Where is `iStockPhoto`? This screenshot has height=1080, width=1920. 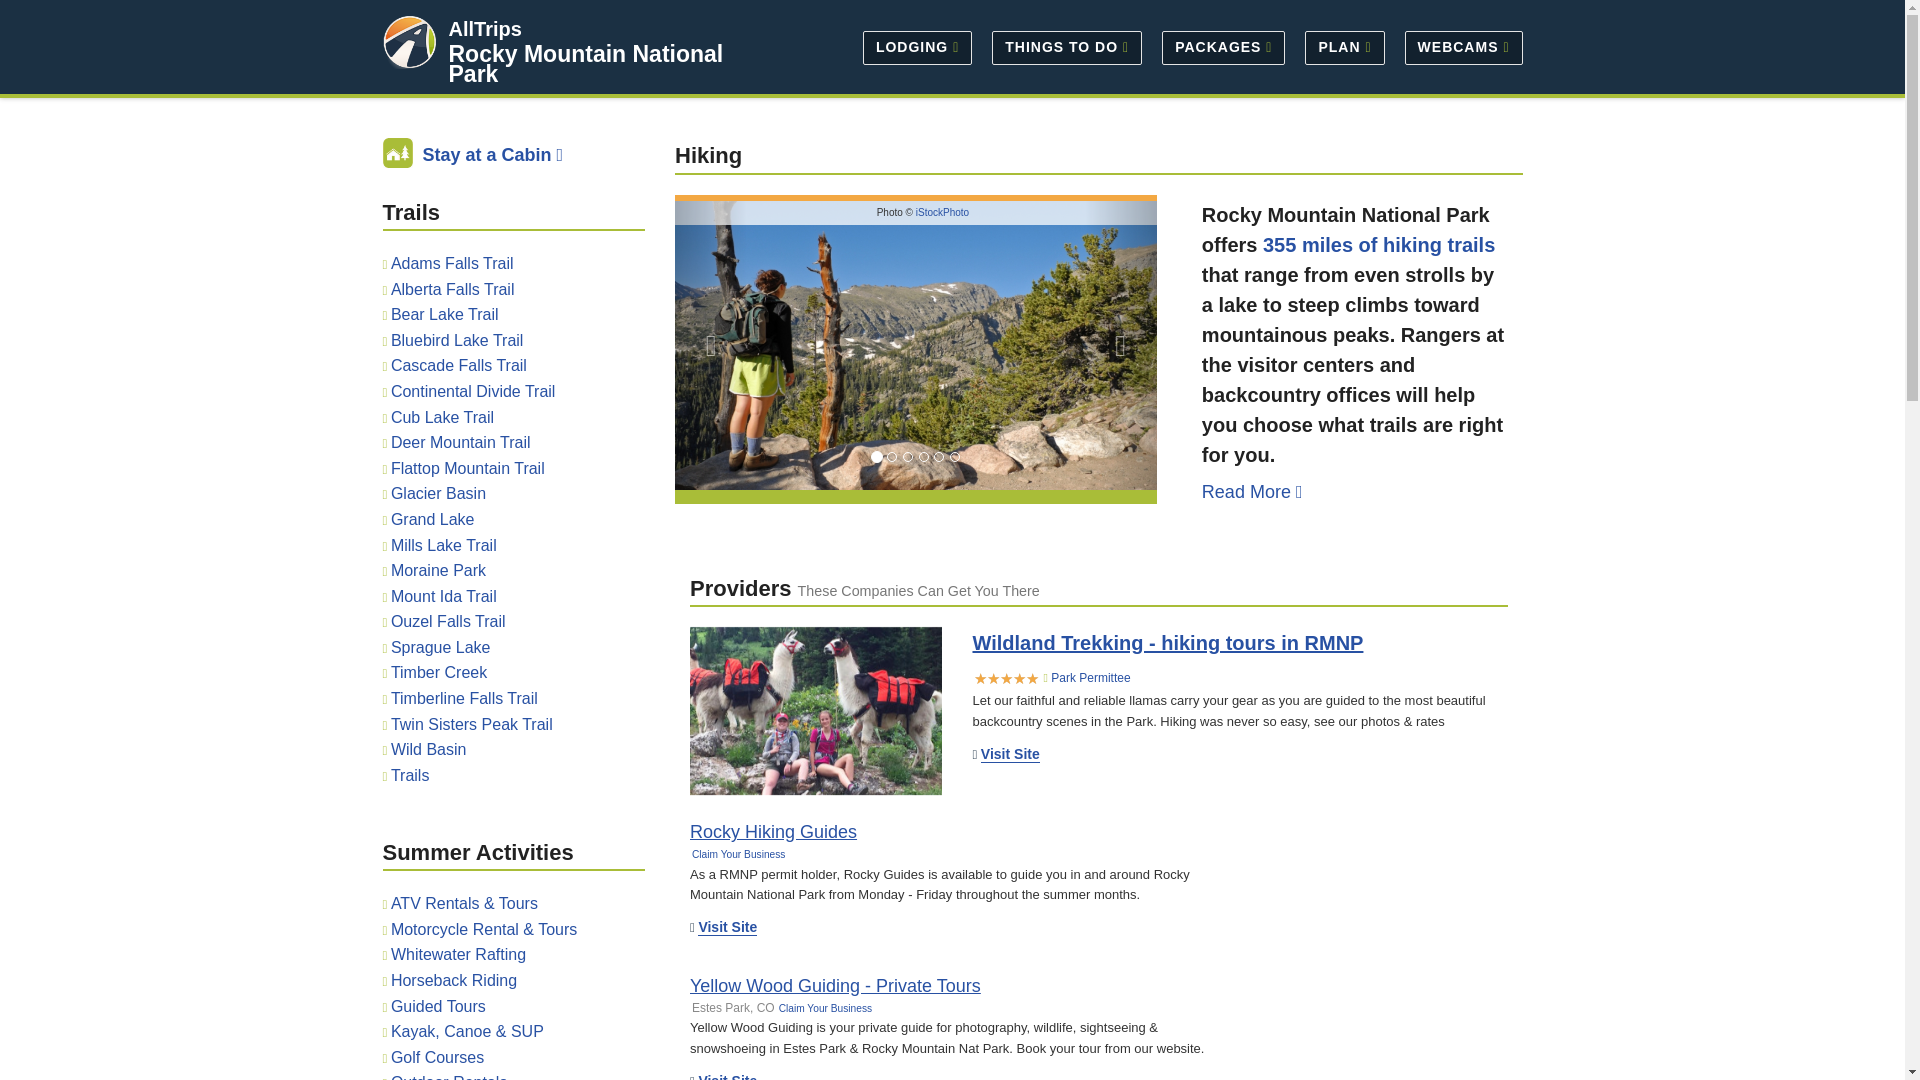
iStockPhoto is located at coordinates (942, 212).